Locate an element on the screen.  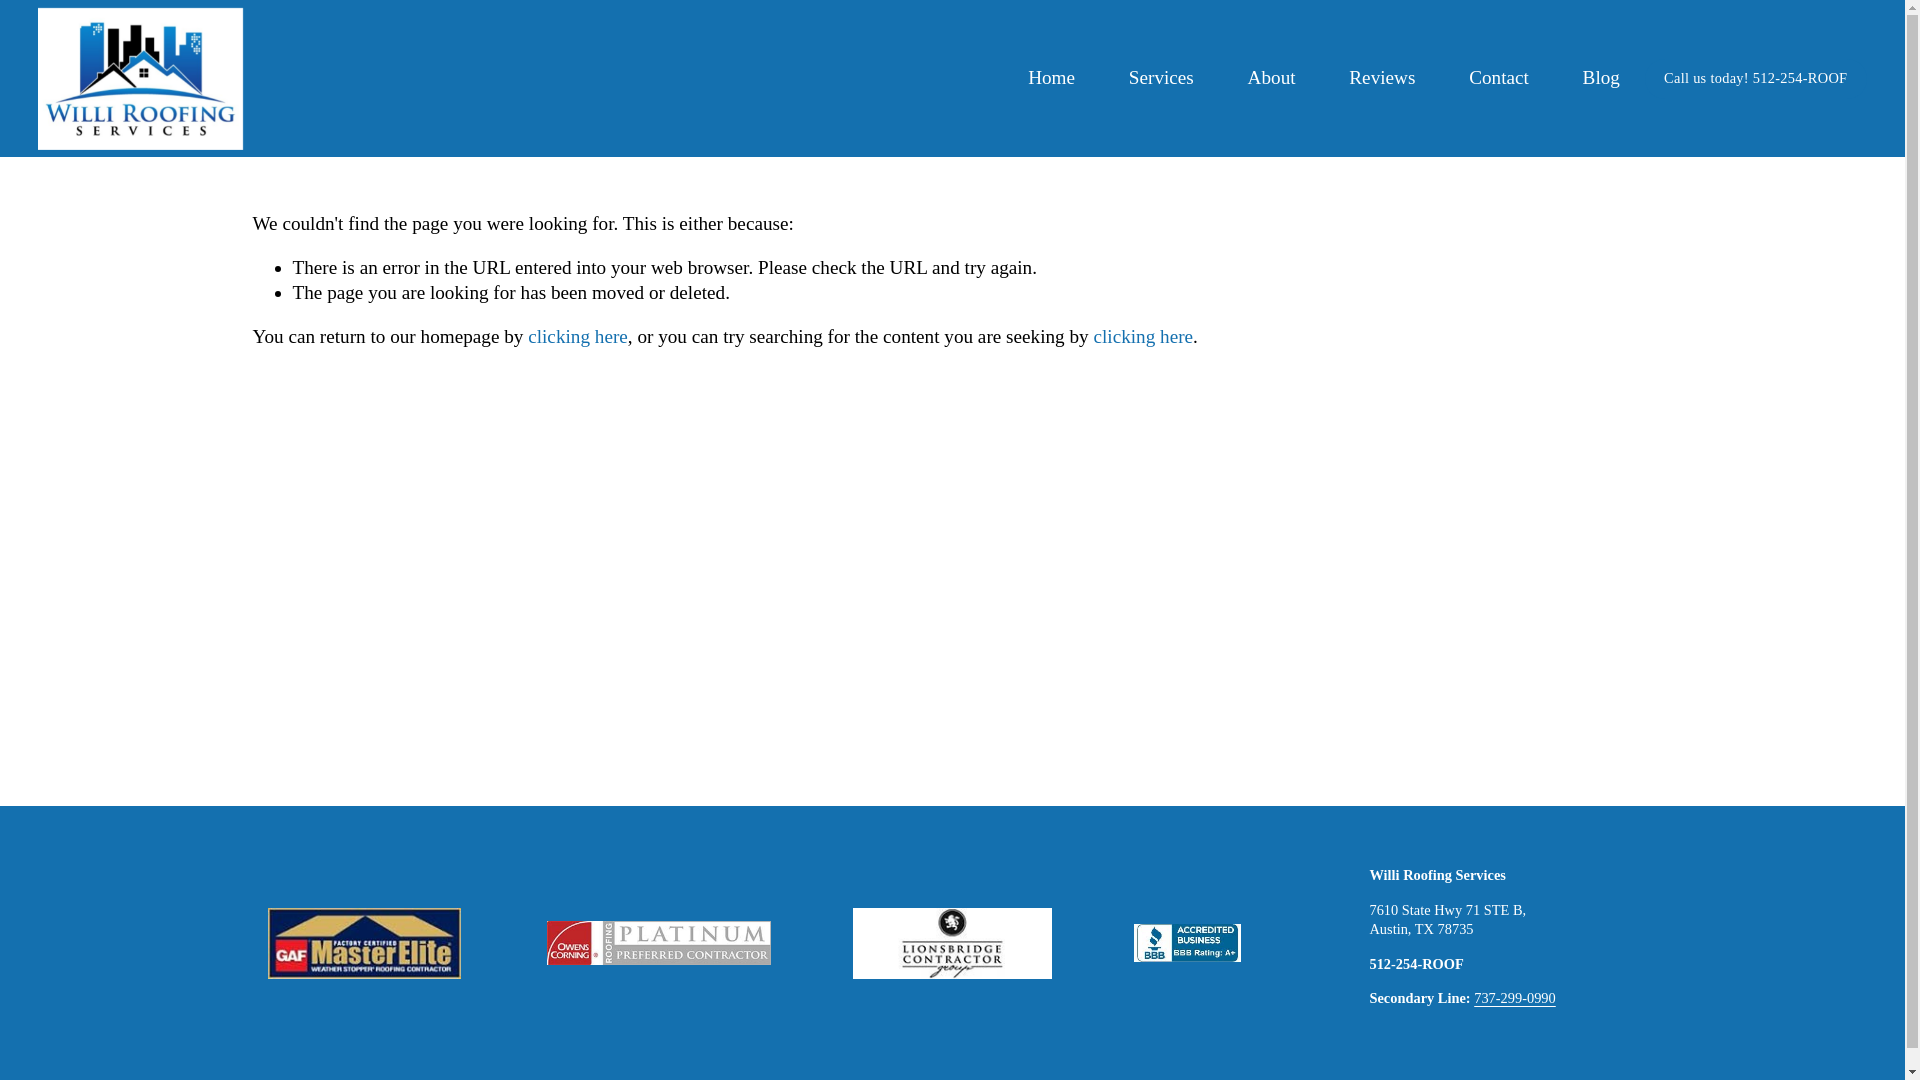
Call us today! 512-254-ROOF is located at coordinates (1756, 79).